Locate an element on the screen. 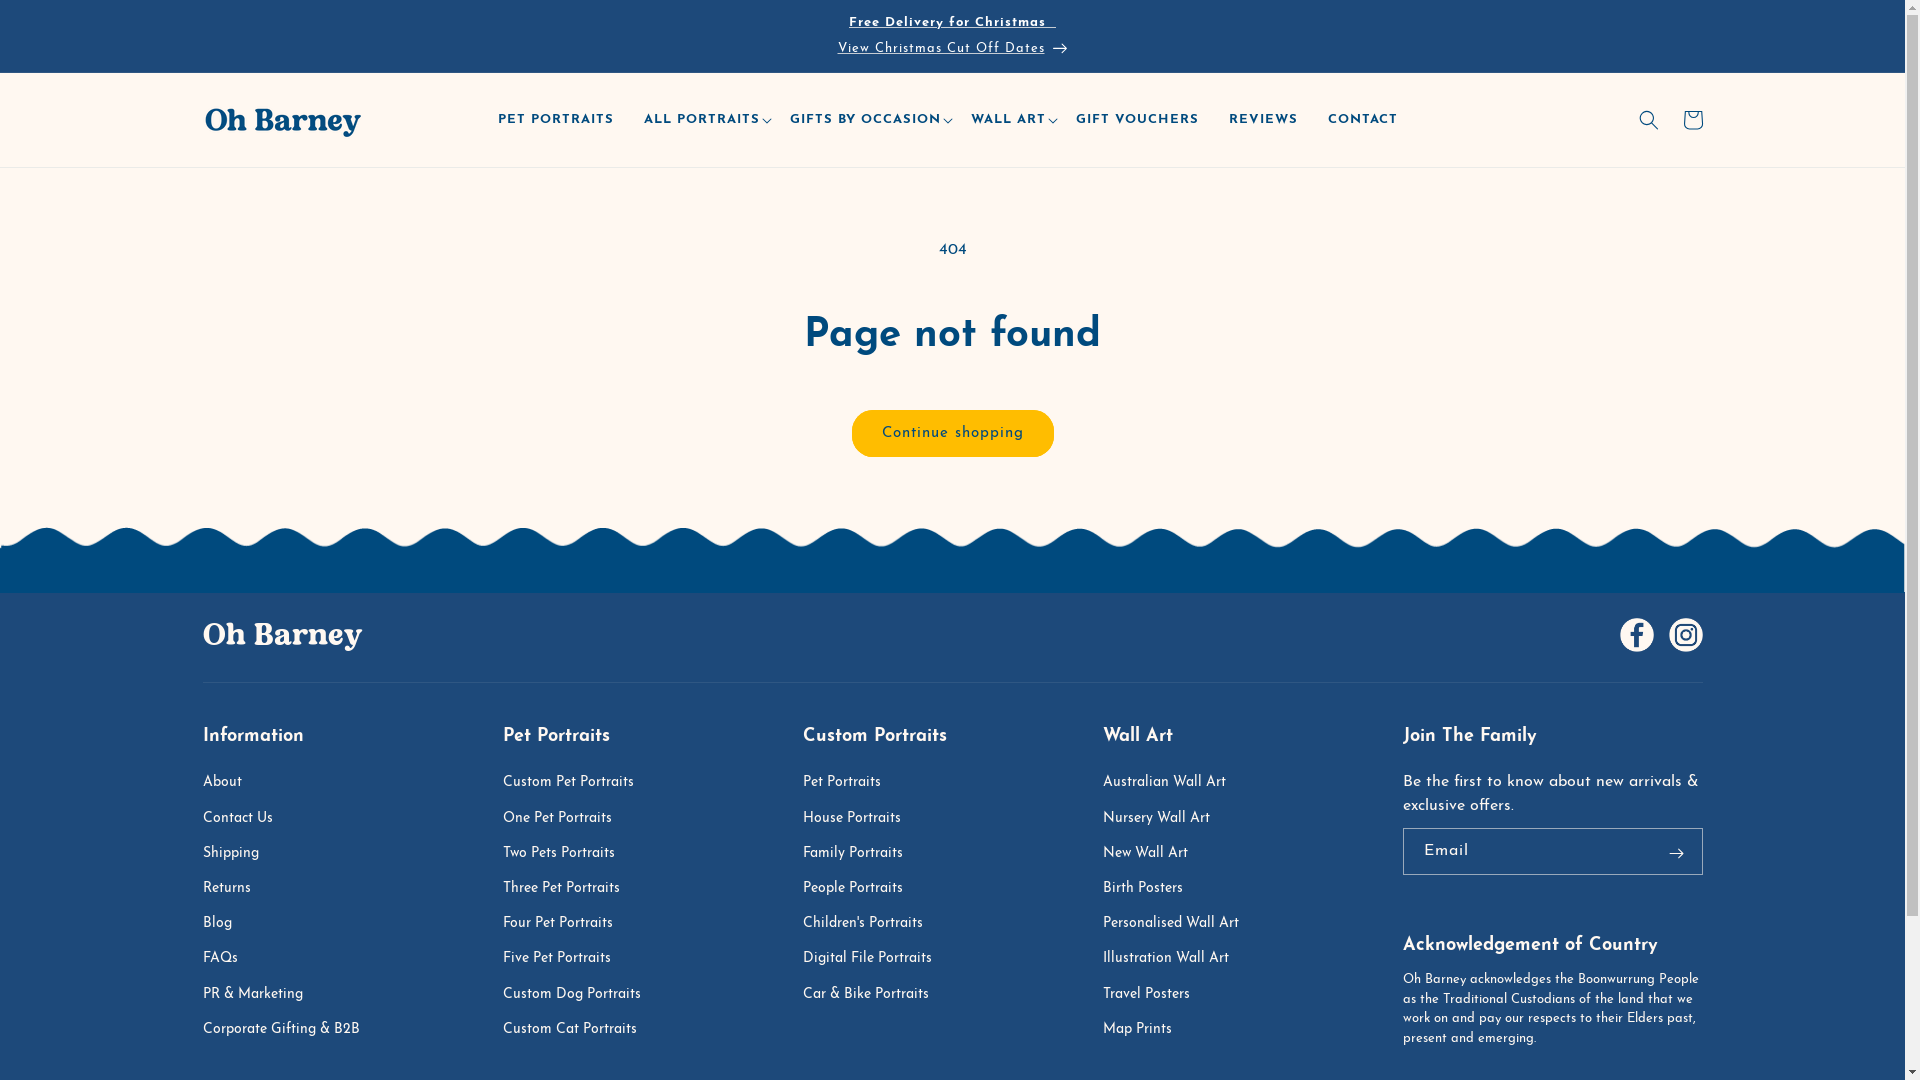  Three Pet Portraits is located at coordinates (570, 888).